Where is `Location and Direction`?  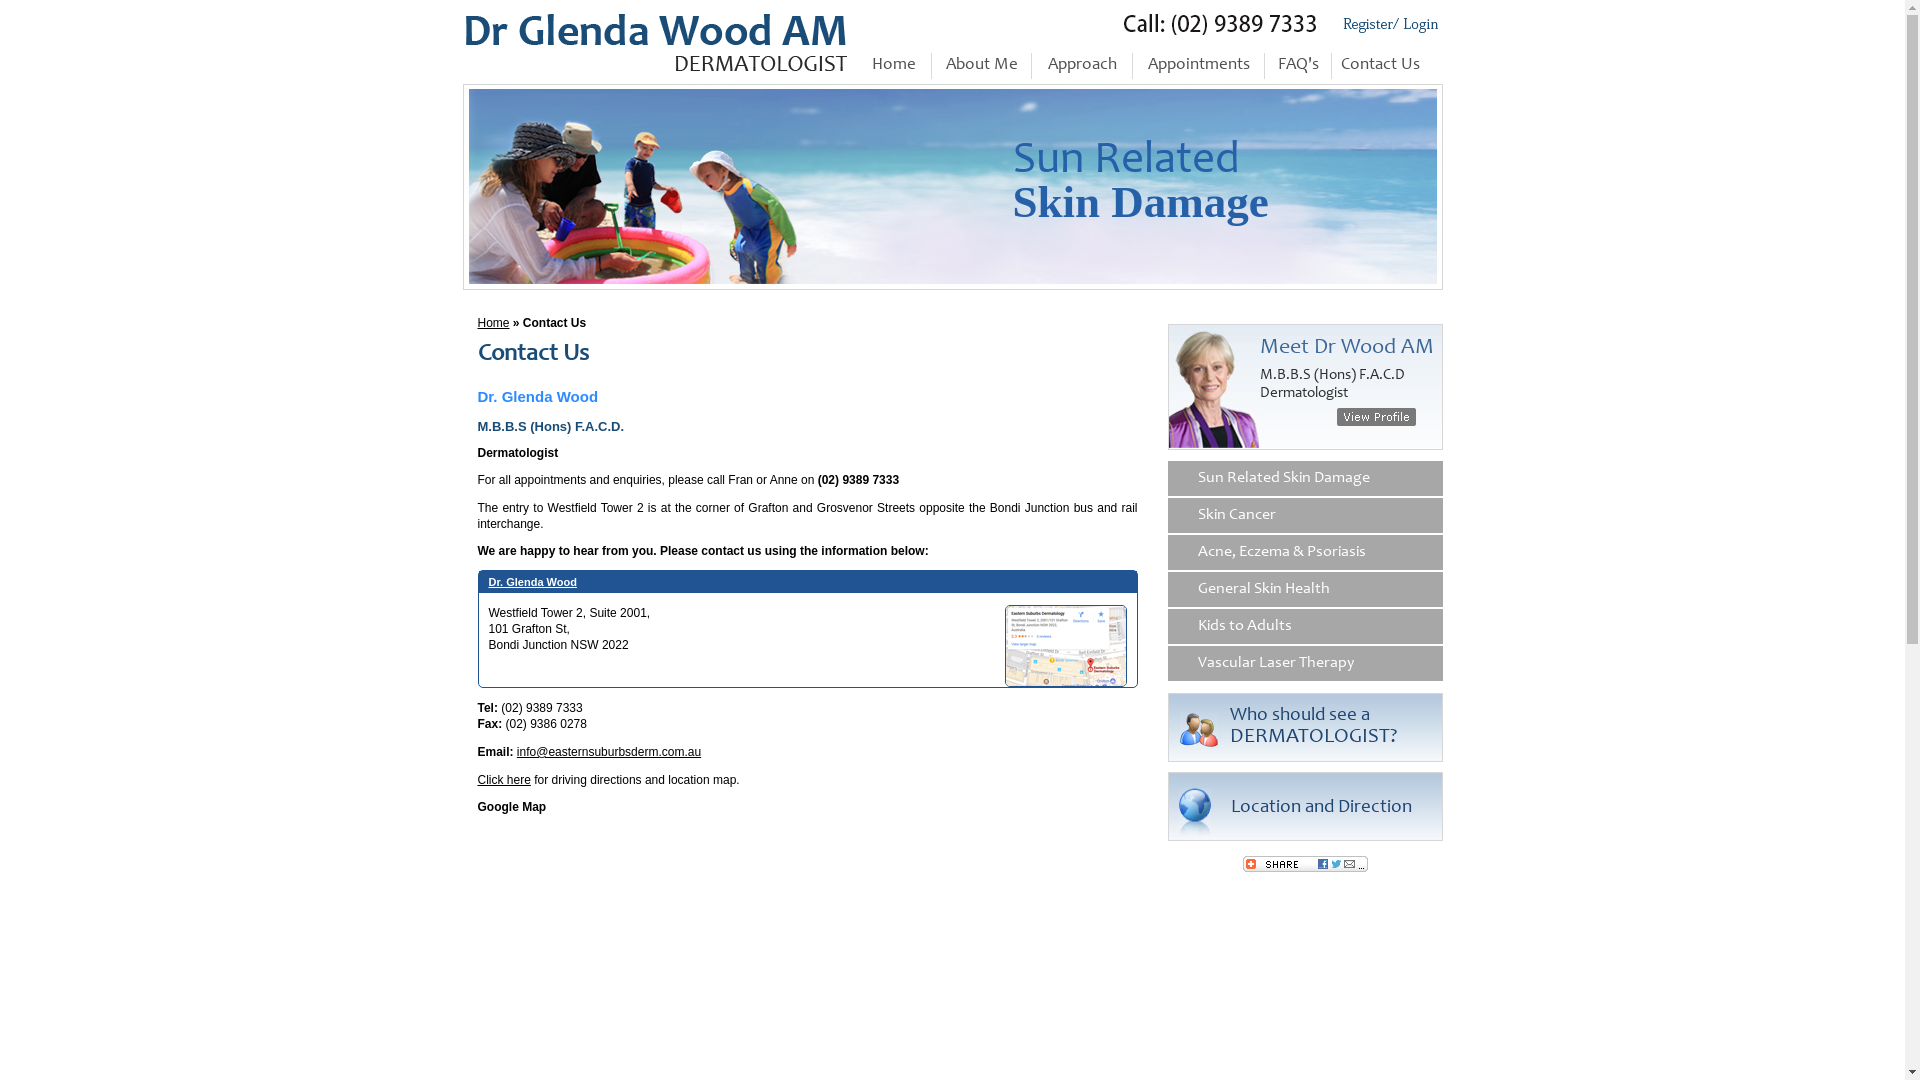
Location and Direction is located at coordinates (1320, 808).